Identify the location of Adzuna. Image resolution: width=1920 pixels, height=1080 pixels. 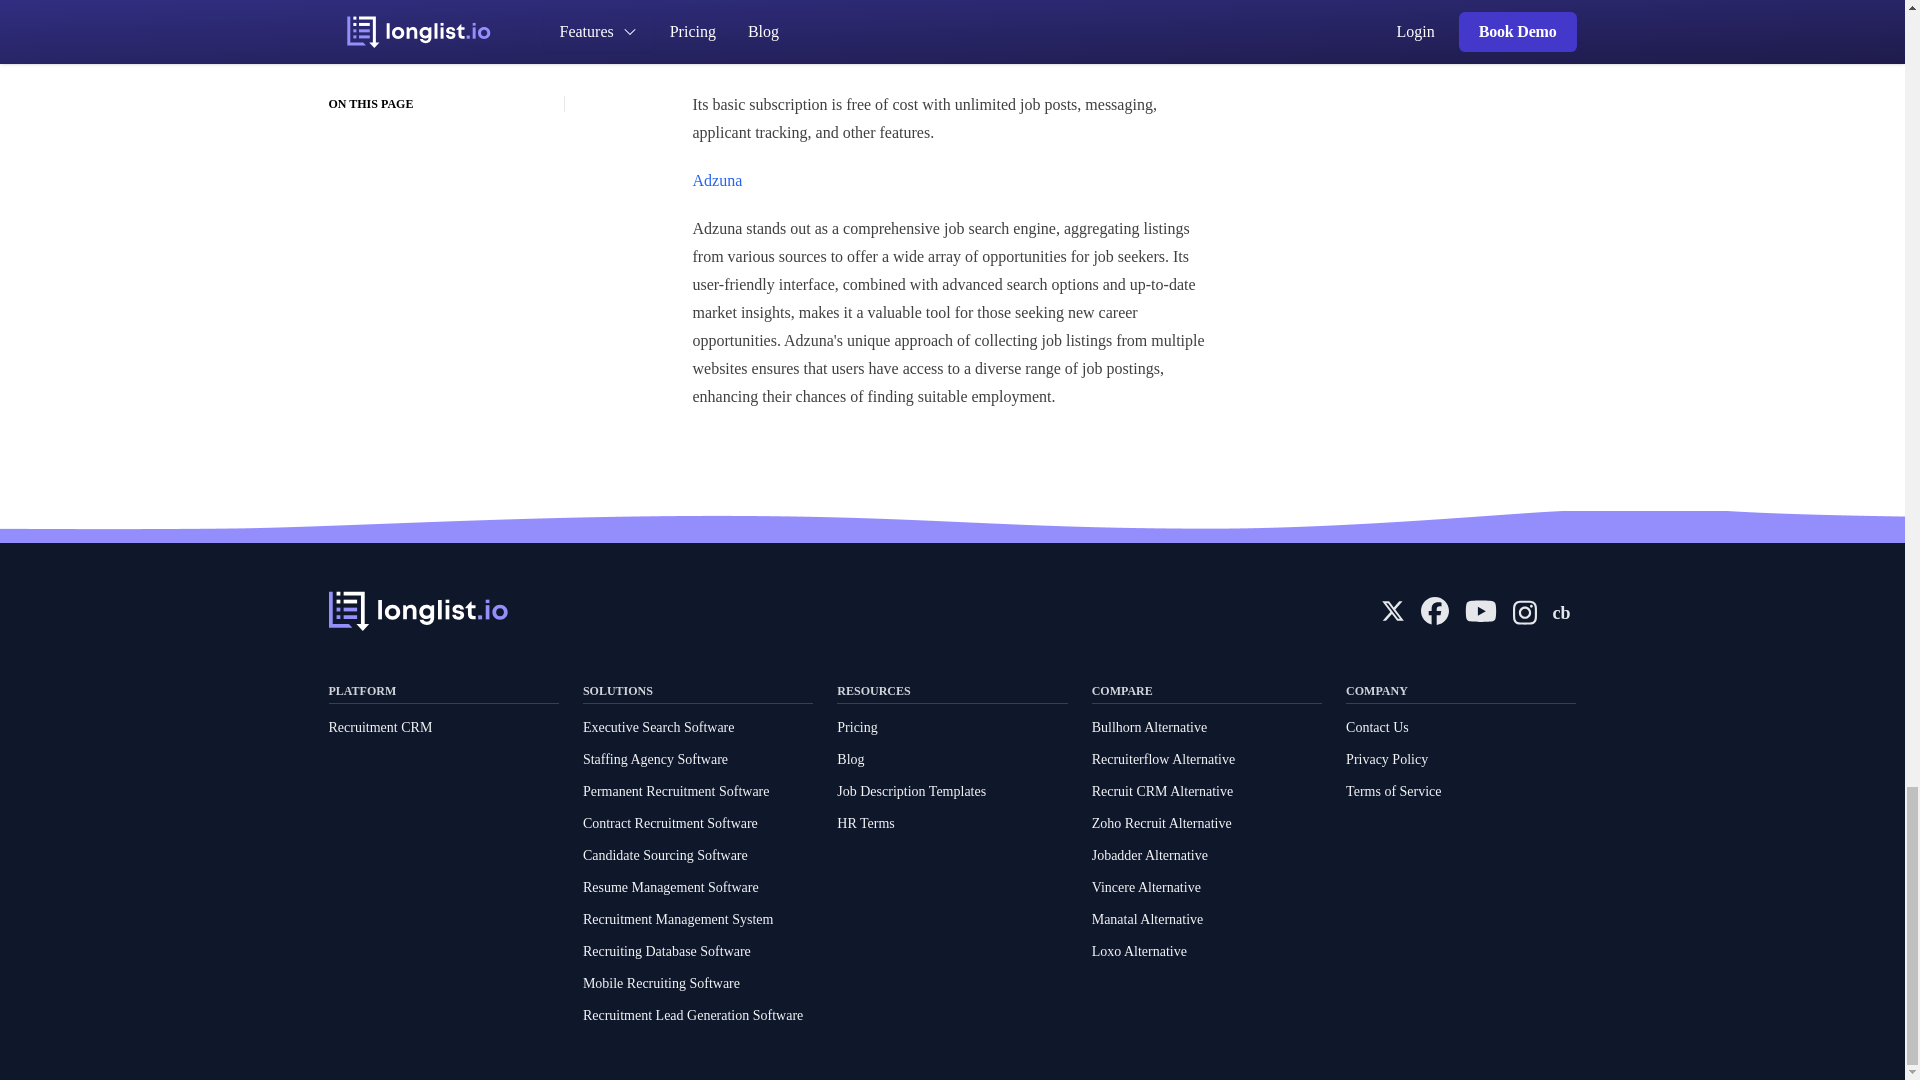
(716, 180).